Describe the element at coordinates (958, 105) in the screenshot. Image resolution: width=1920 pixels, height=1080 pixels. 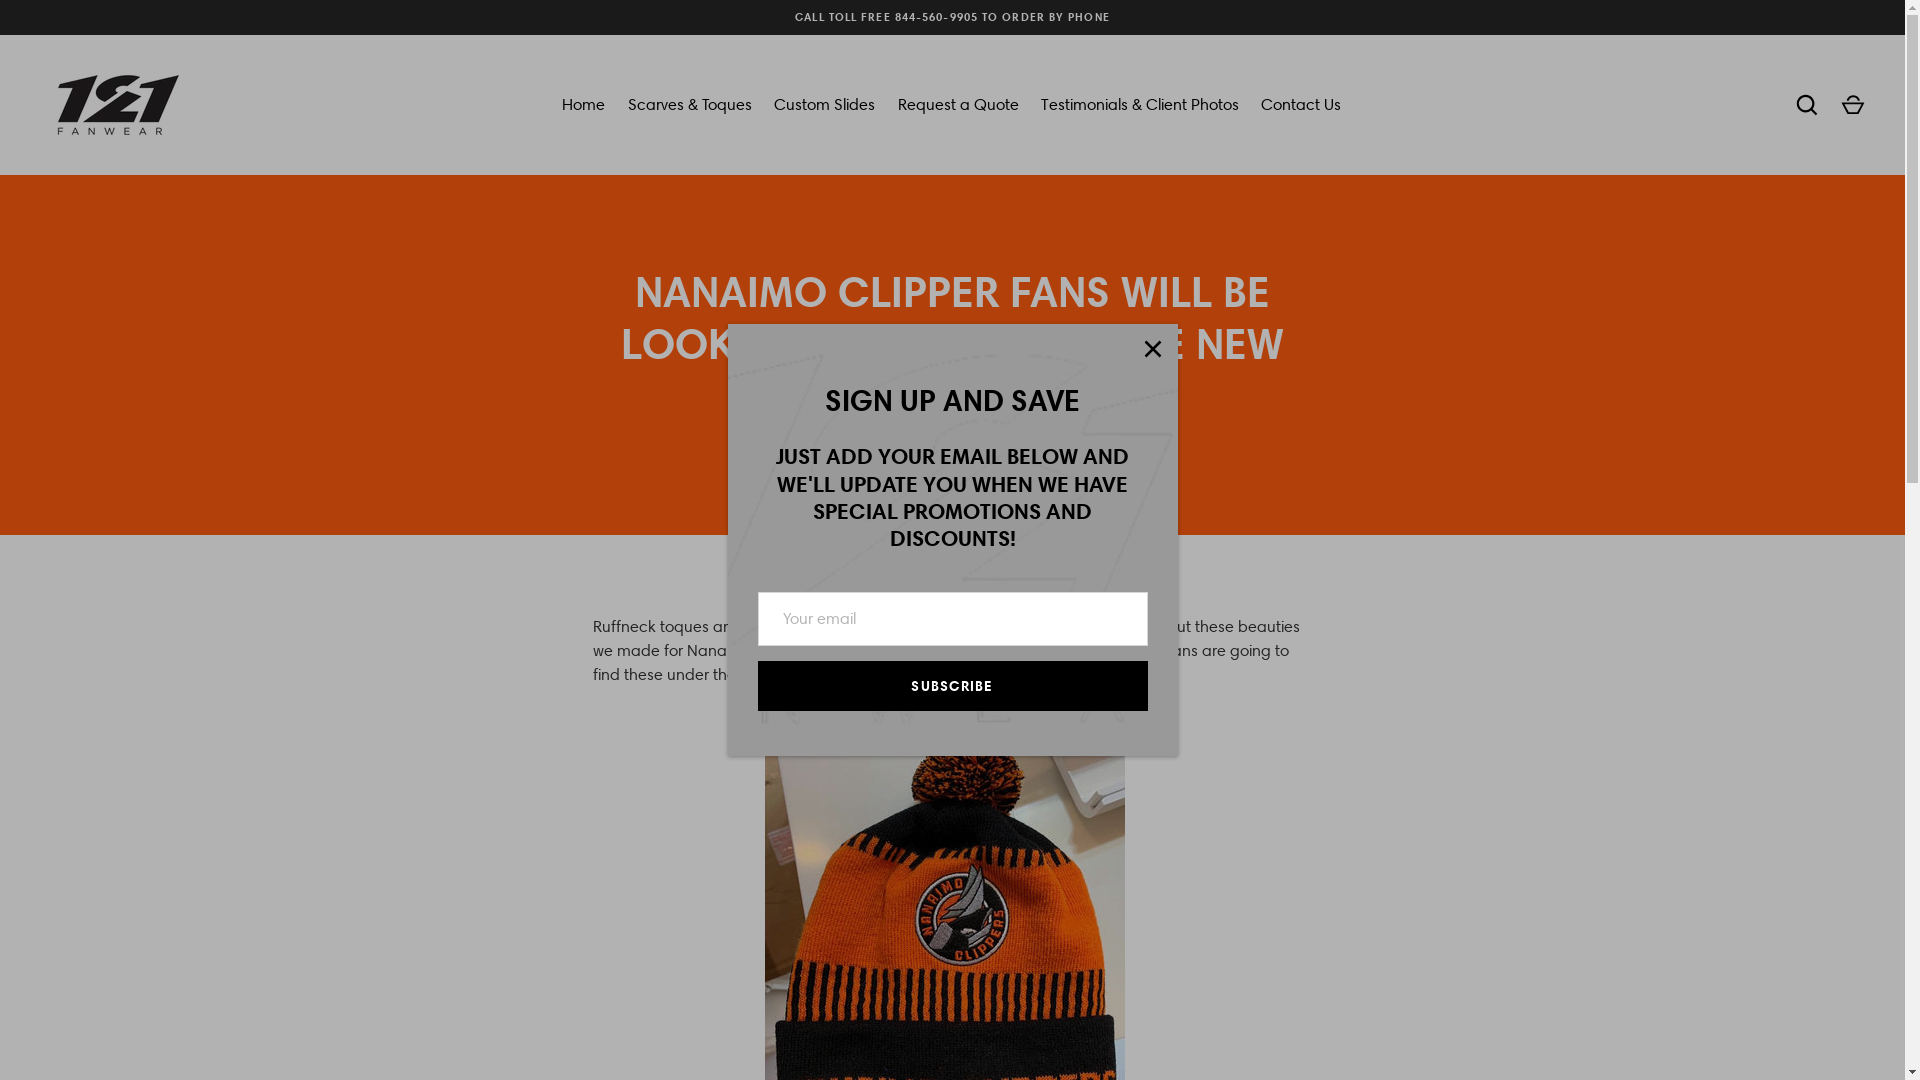
I see `Request a Quote` at that location.